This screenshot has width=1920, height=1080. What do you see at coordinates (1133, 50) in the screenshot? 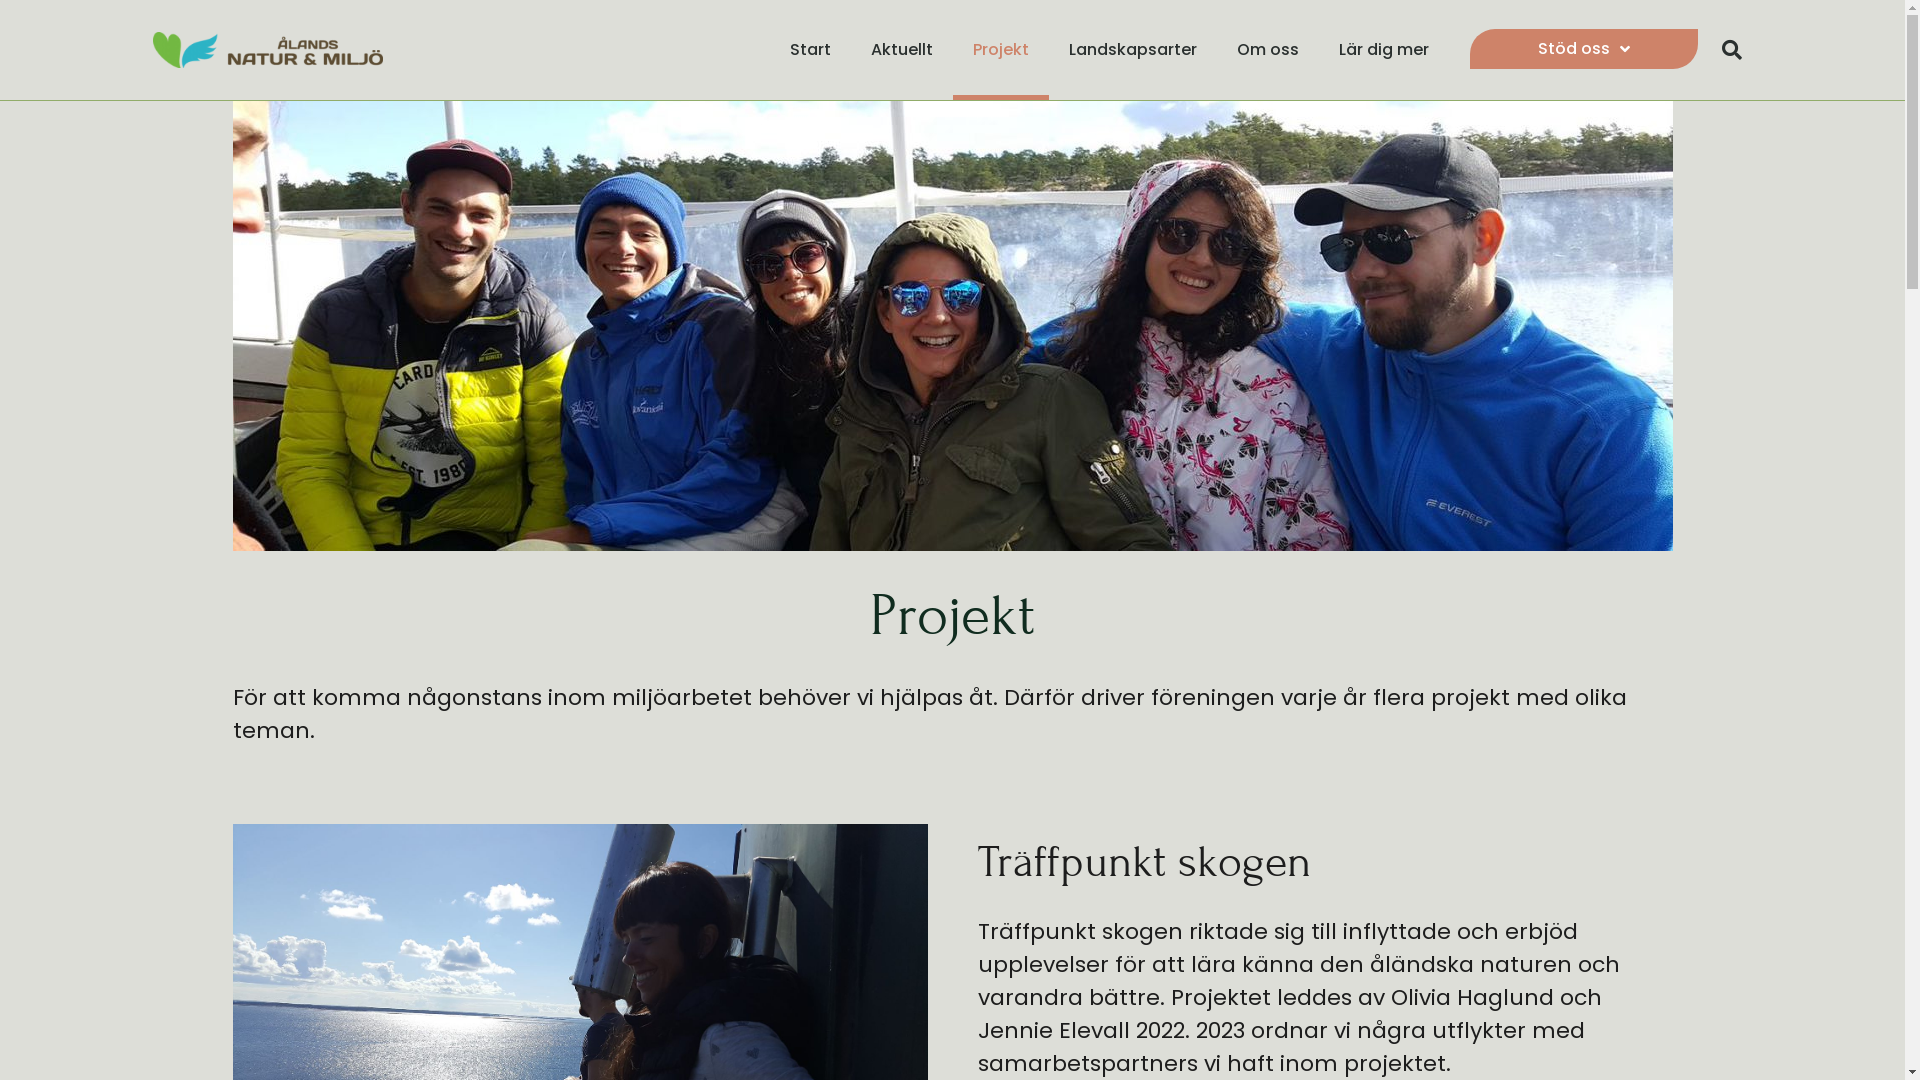
I see `Landskapsarter` at bounding box center [1133, 50].